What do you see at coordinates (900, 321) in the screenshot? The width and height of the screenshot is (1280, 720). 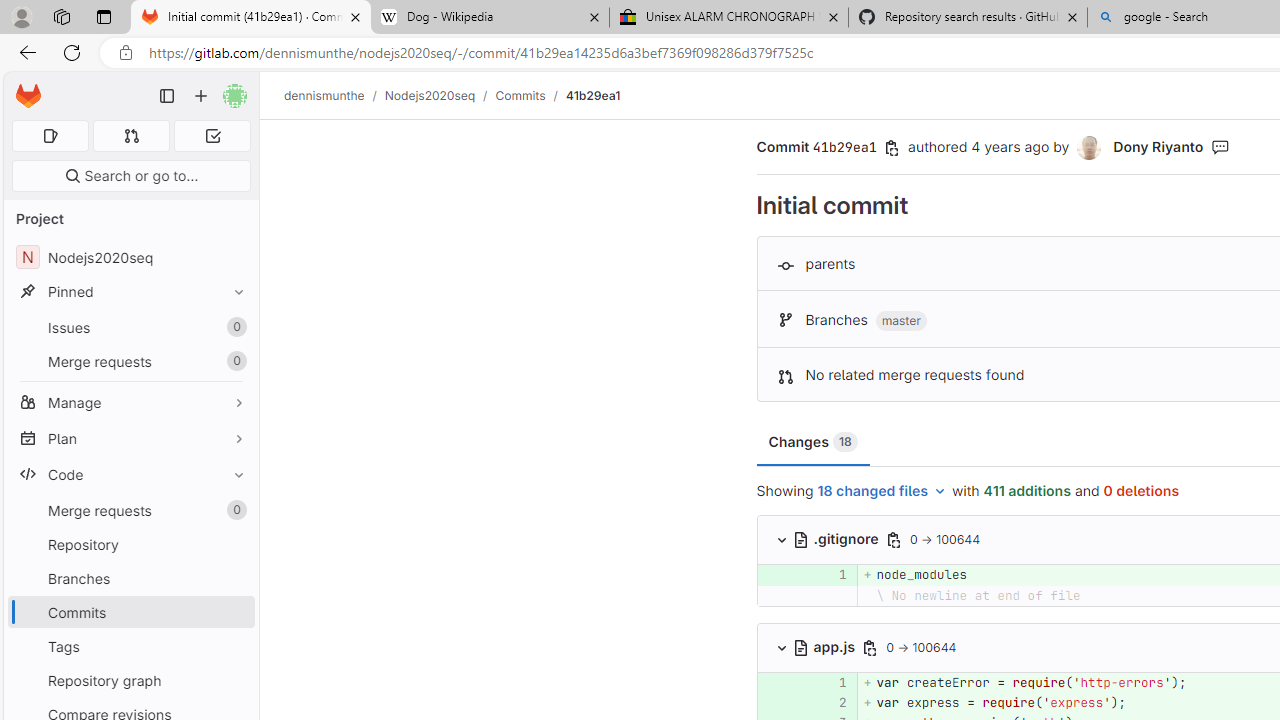 I see `master` at bounding box center [900, 321].